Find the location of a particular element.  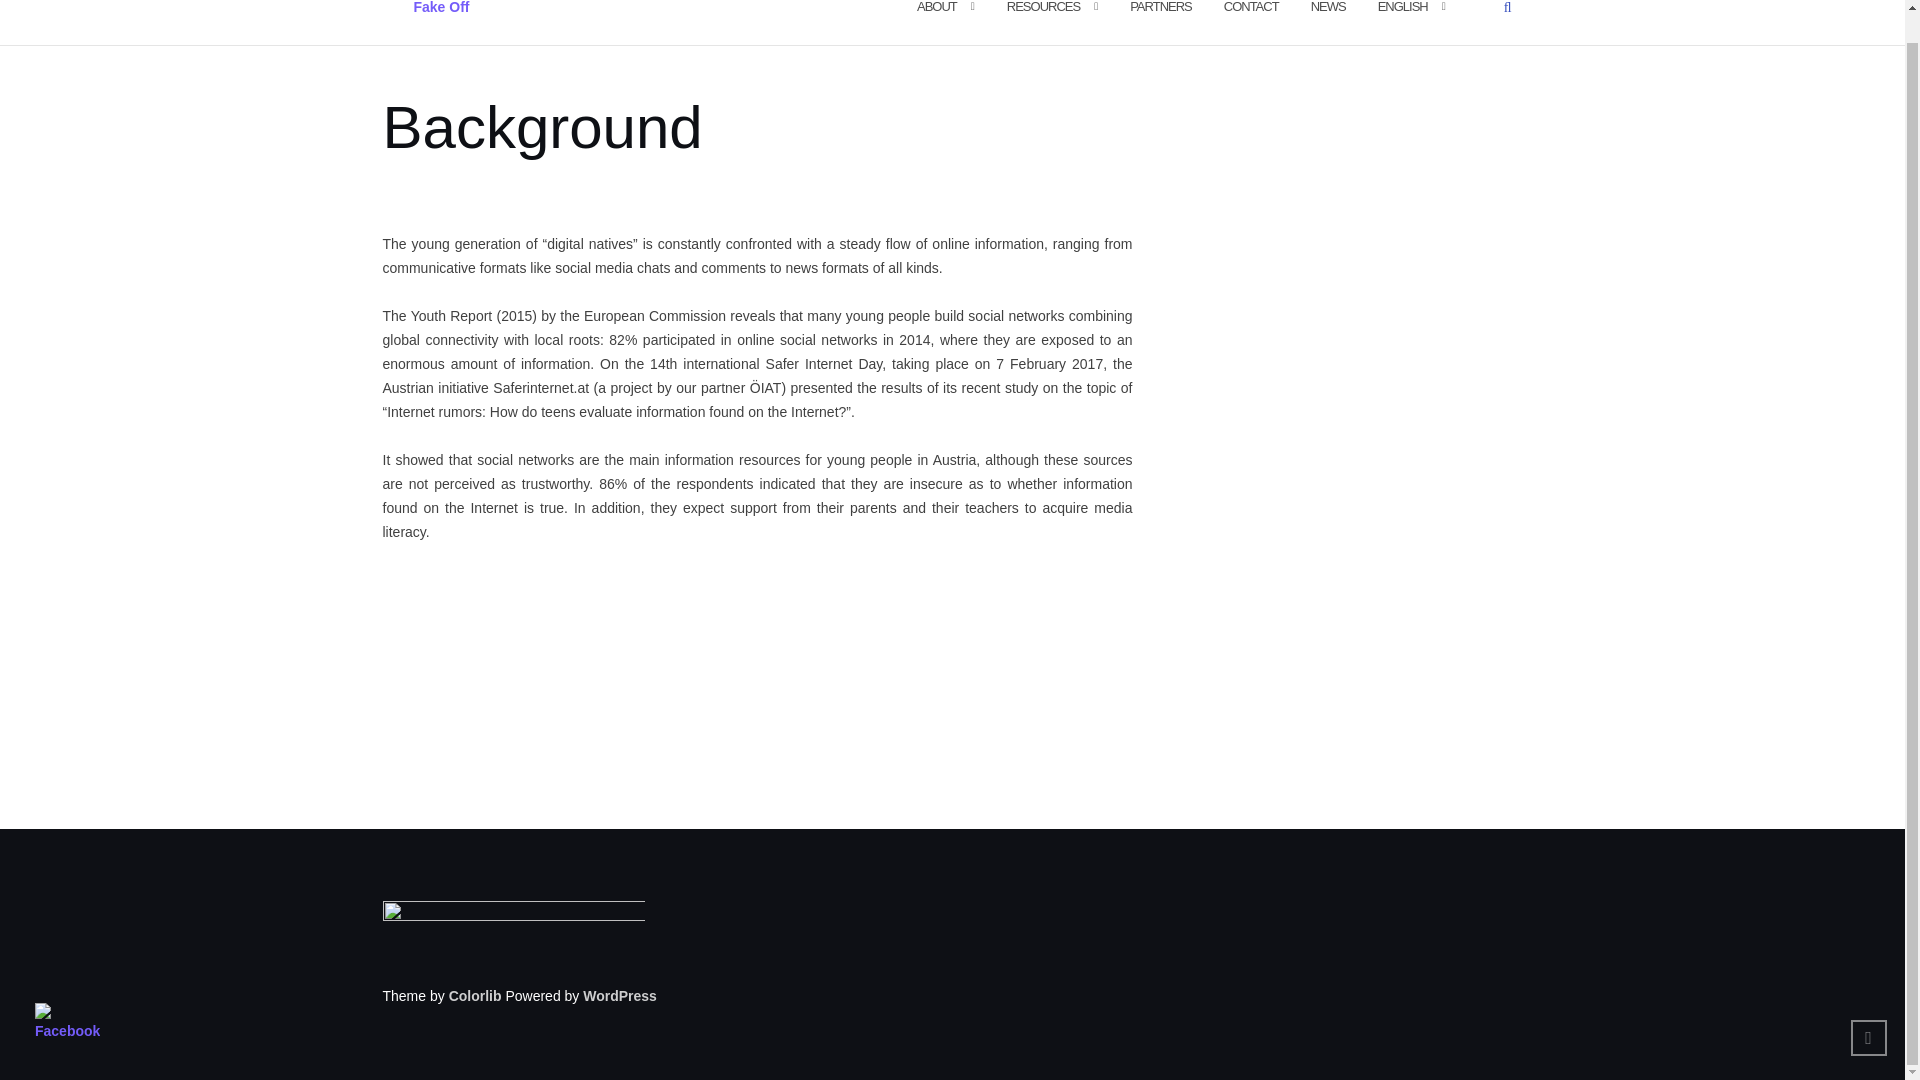

Contact is located at coordinates (1251, 17).